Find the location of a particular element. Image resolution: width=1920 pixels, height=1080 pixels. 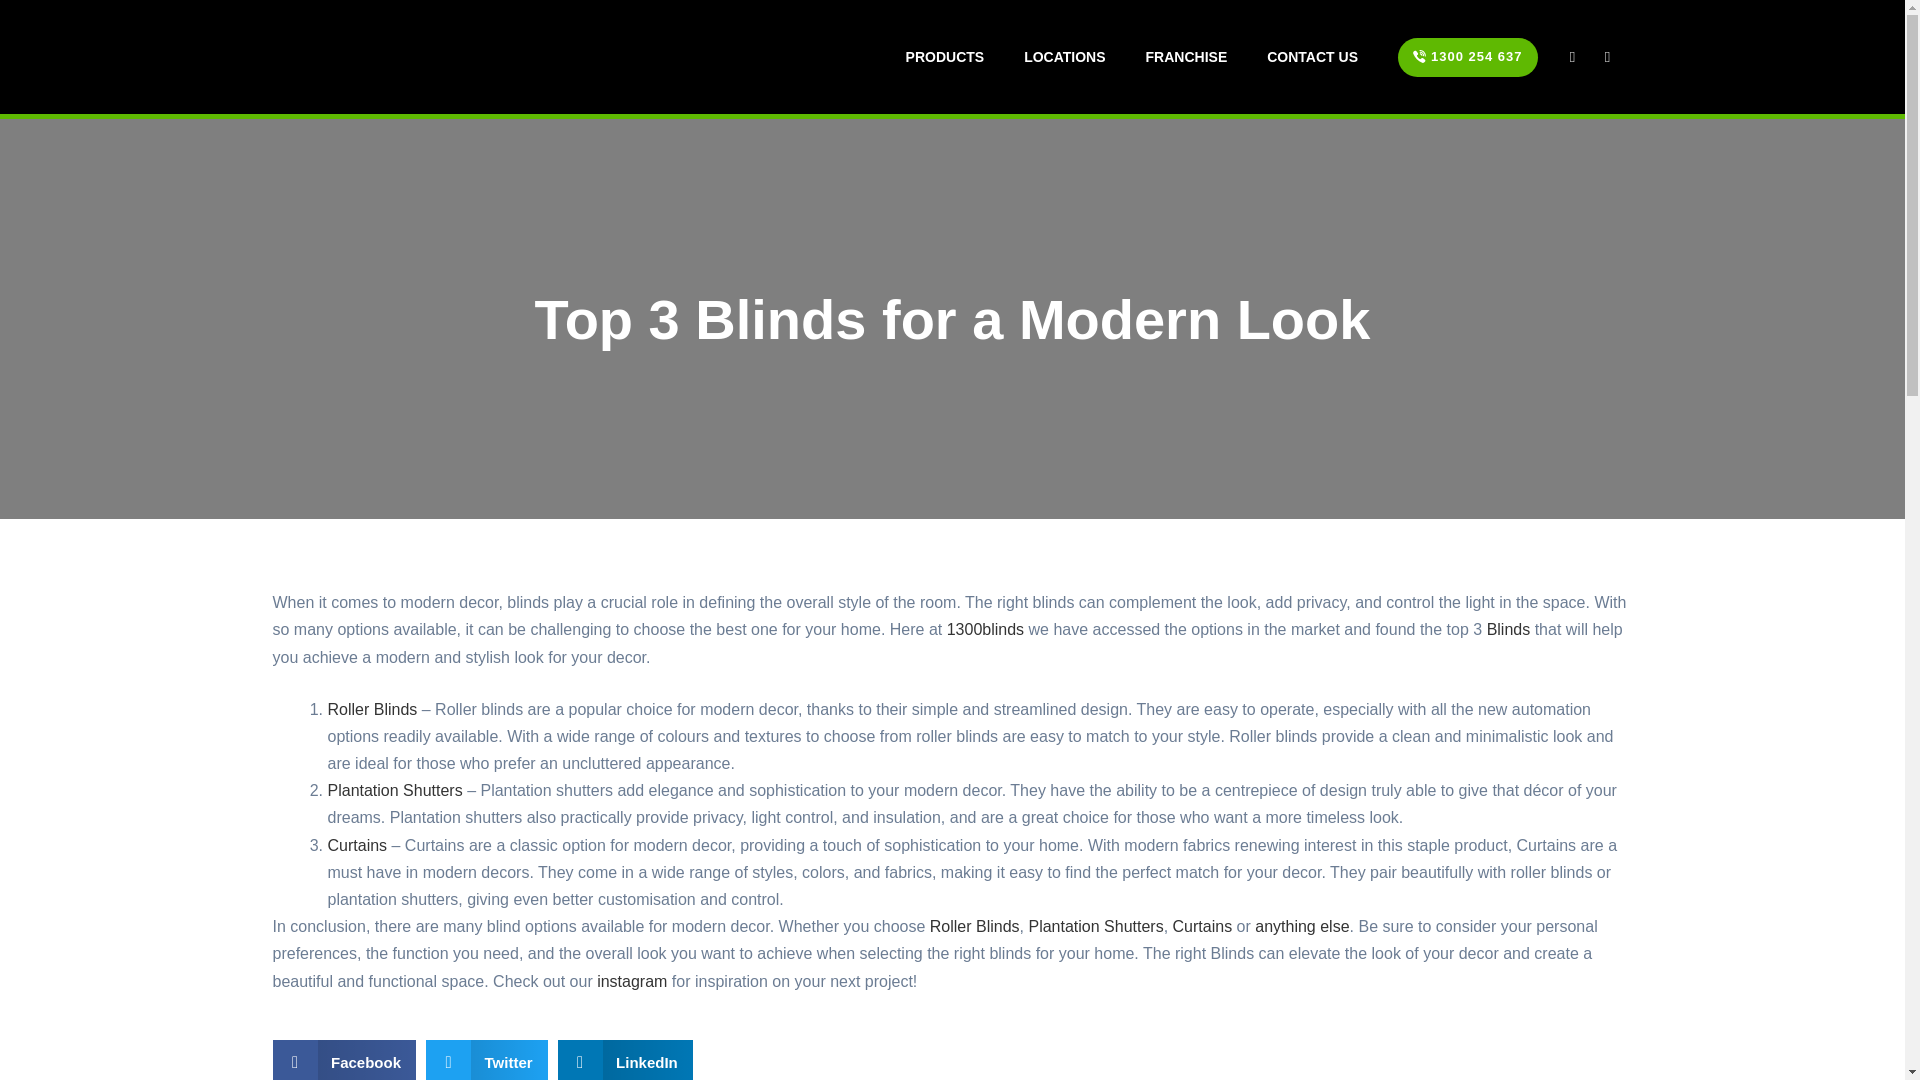

LOCATIONS is located at coordinates (1064, 56).